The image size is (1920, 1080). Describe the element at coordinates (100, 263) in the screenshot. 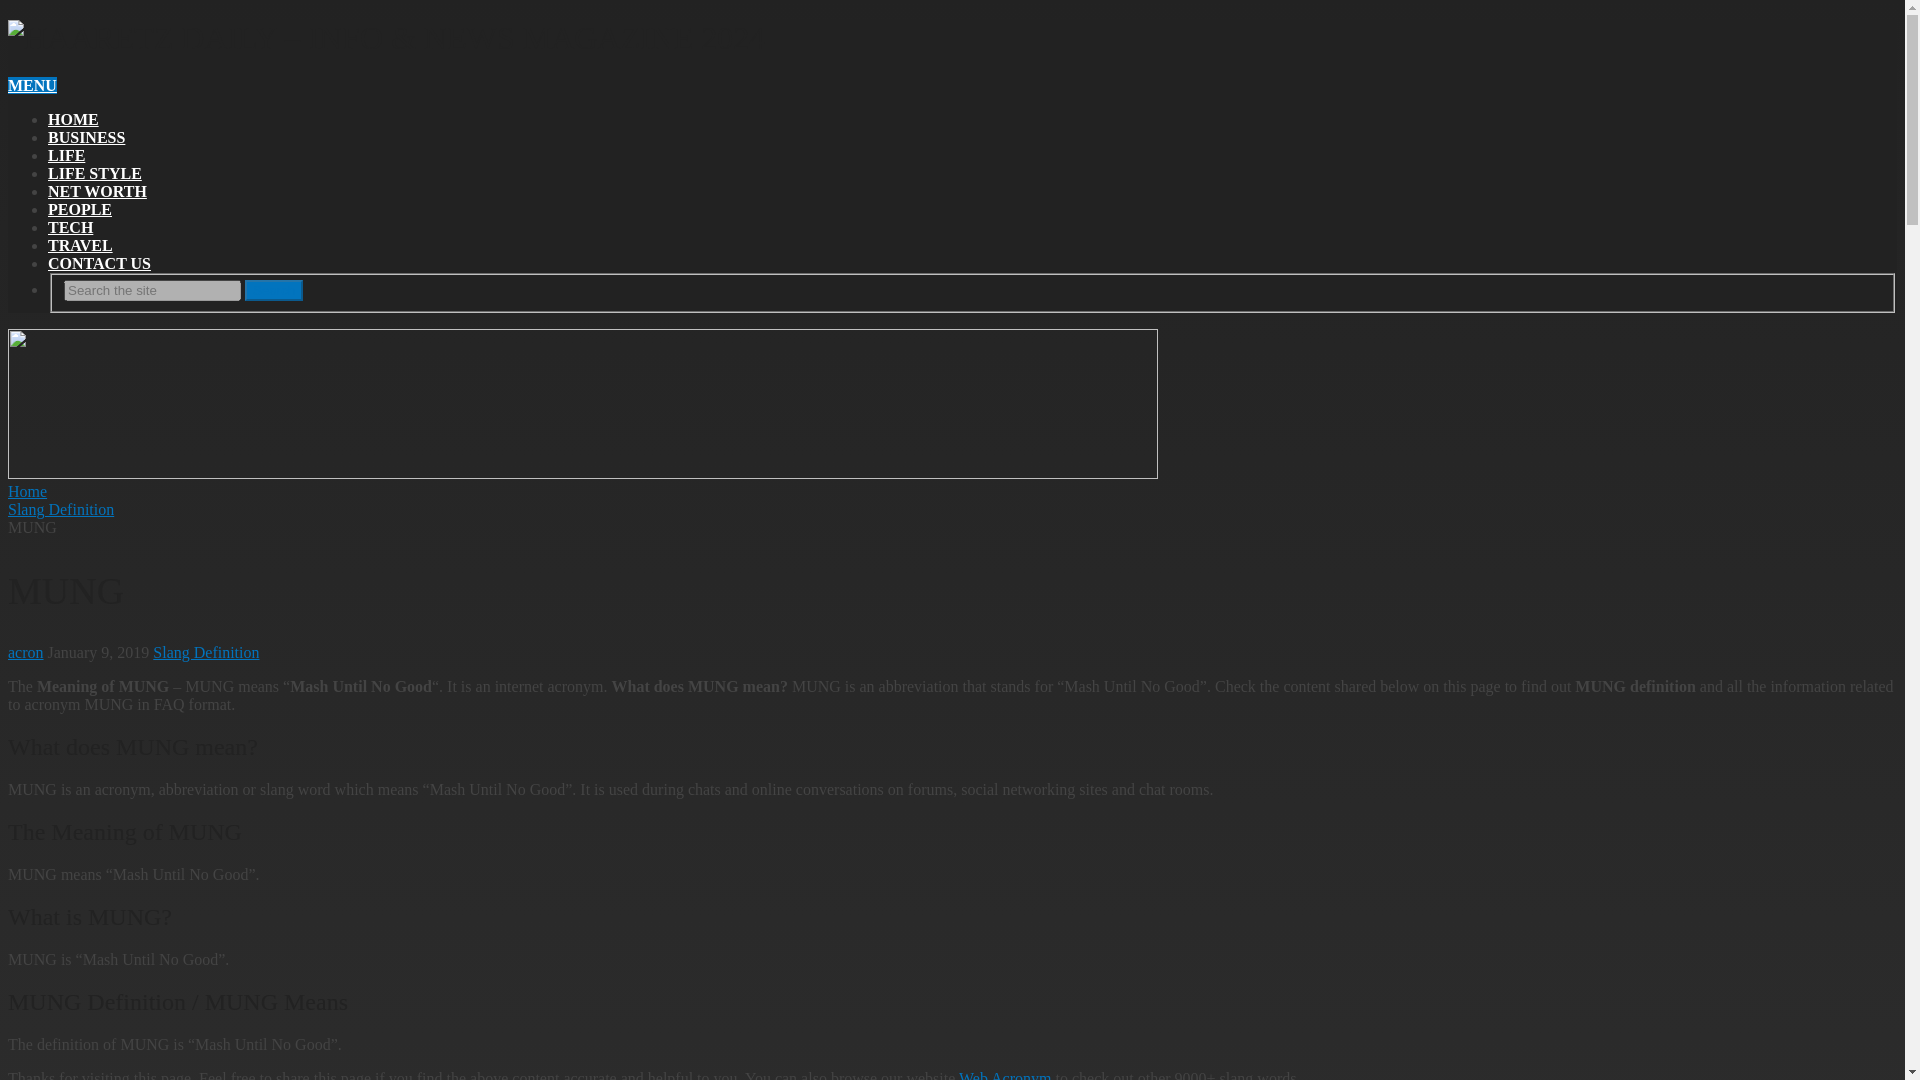

I see `CONTACT US` at that location.